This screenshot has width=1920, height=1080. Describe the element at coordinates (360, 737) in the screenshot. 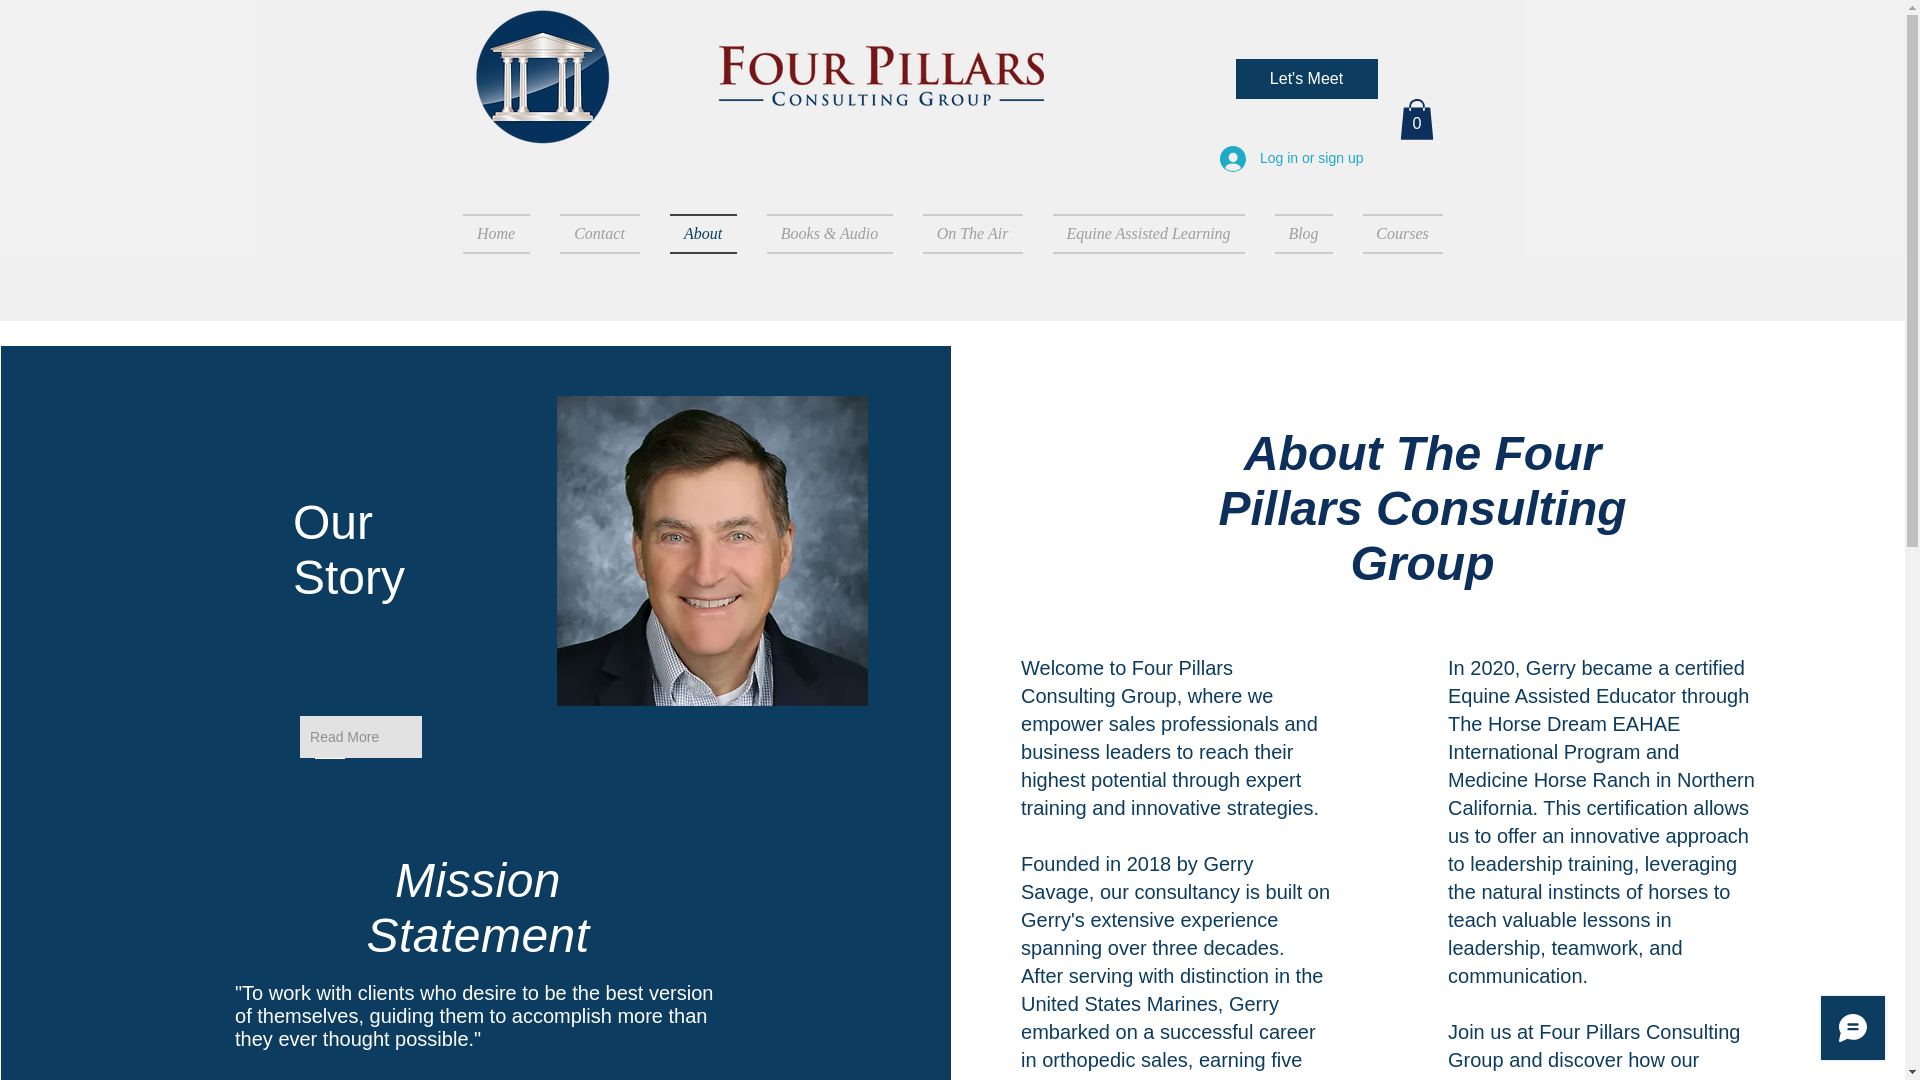

I see `Read More` at that location.